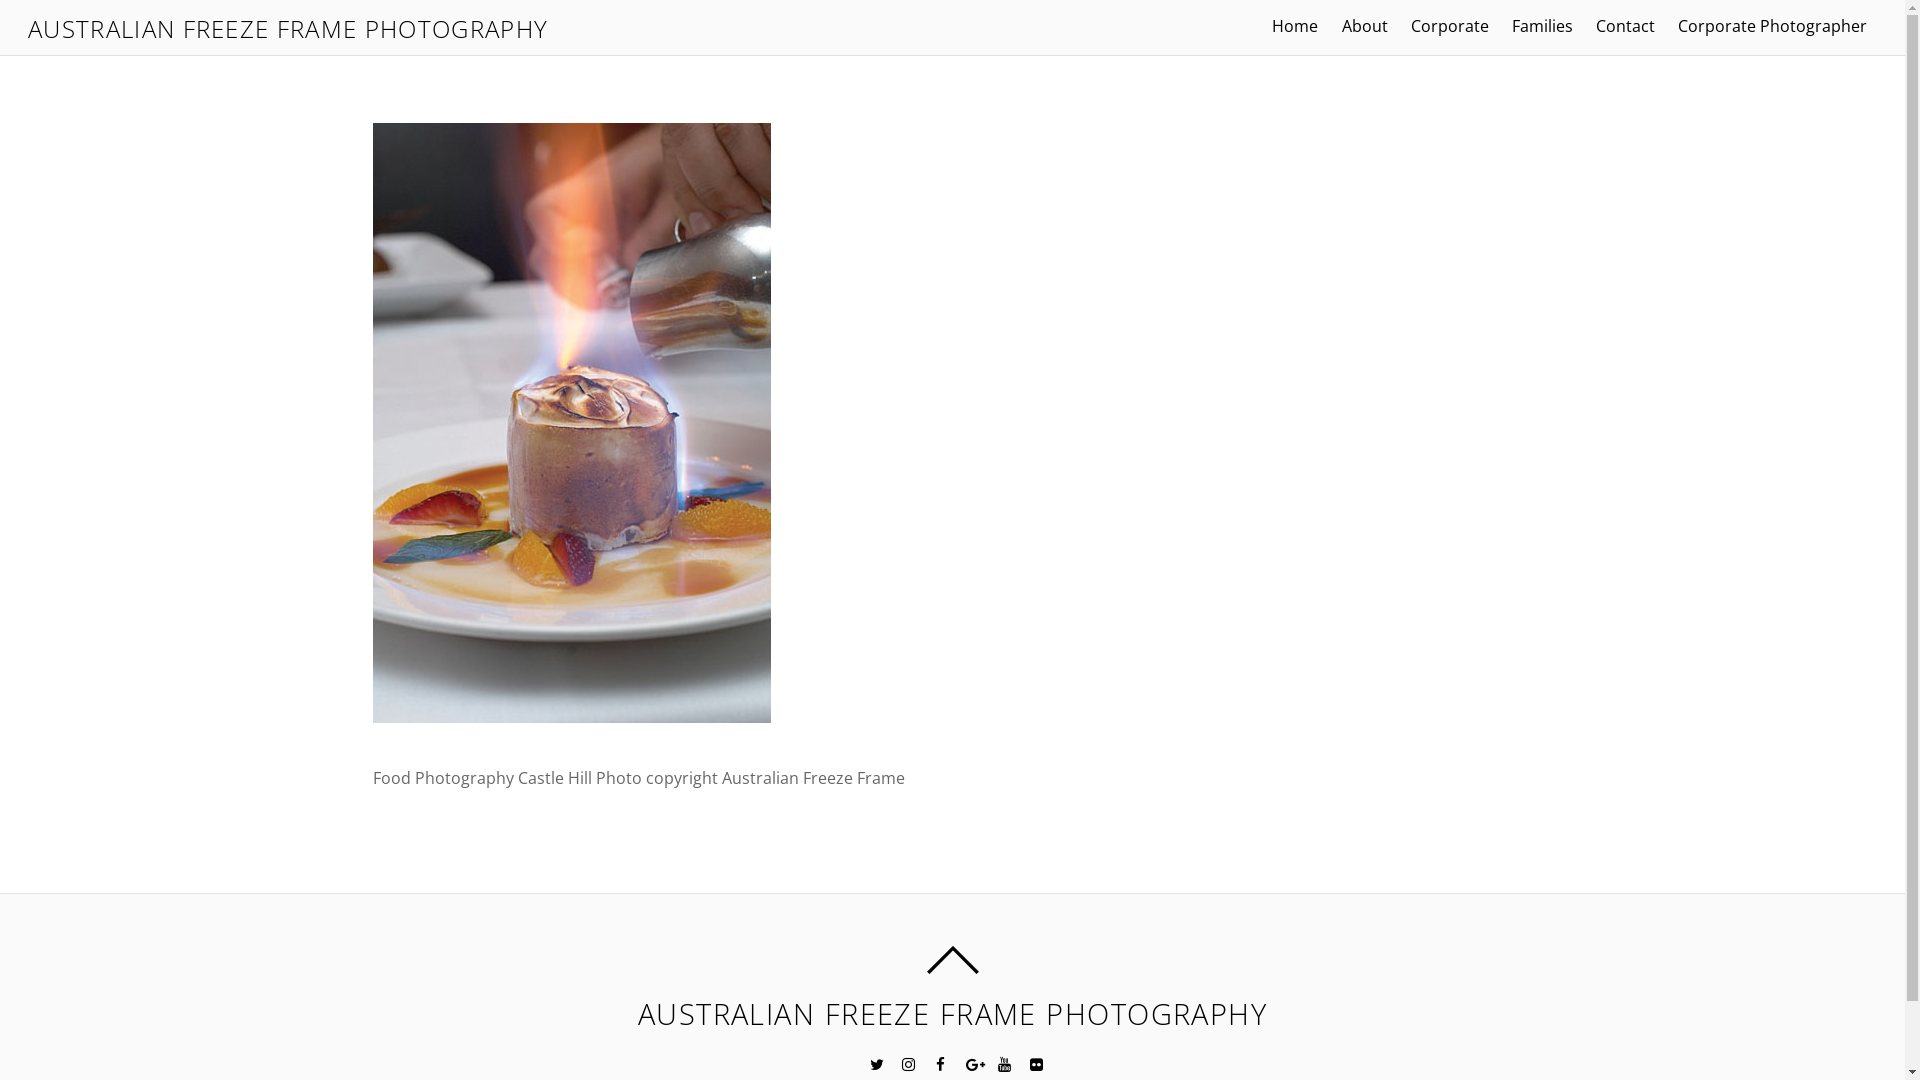 This screenshot has height=1080, width=1920. I want to click on AUSTRALIAN FREEZE FRAME PHOTOGRAPHY, so click(288, 28).